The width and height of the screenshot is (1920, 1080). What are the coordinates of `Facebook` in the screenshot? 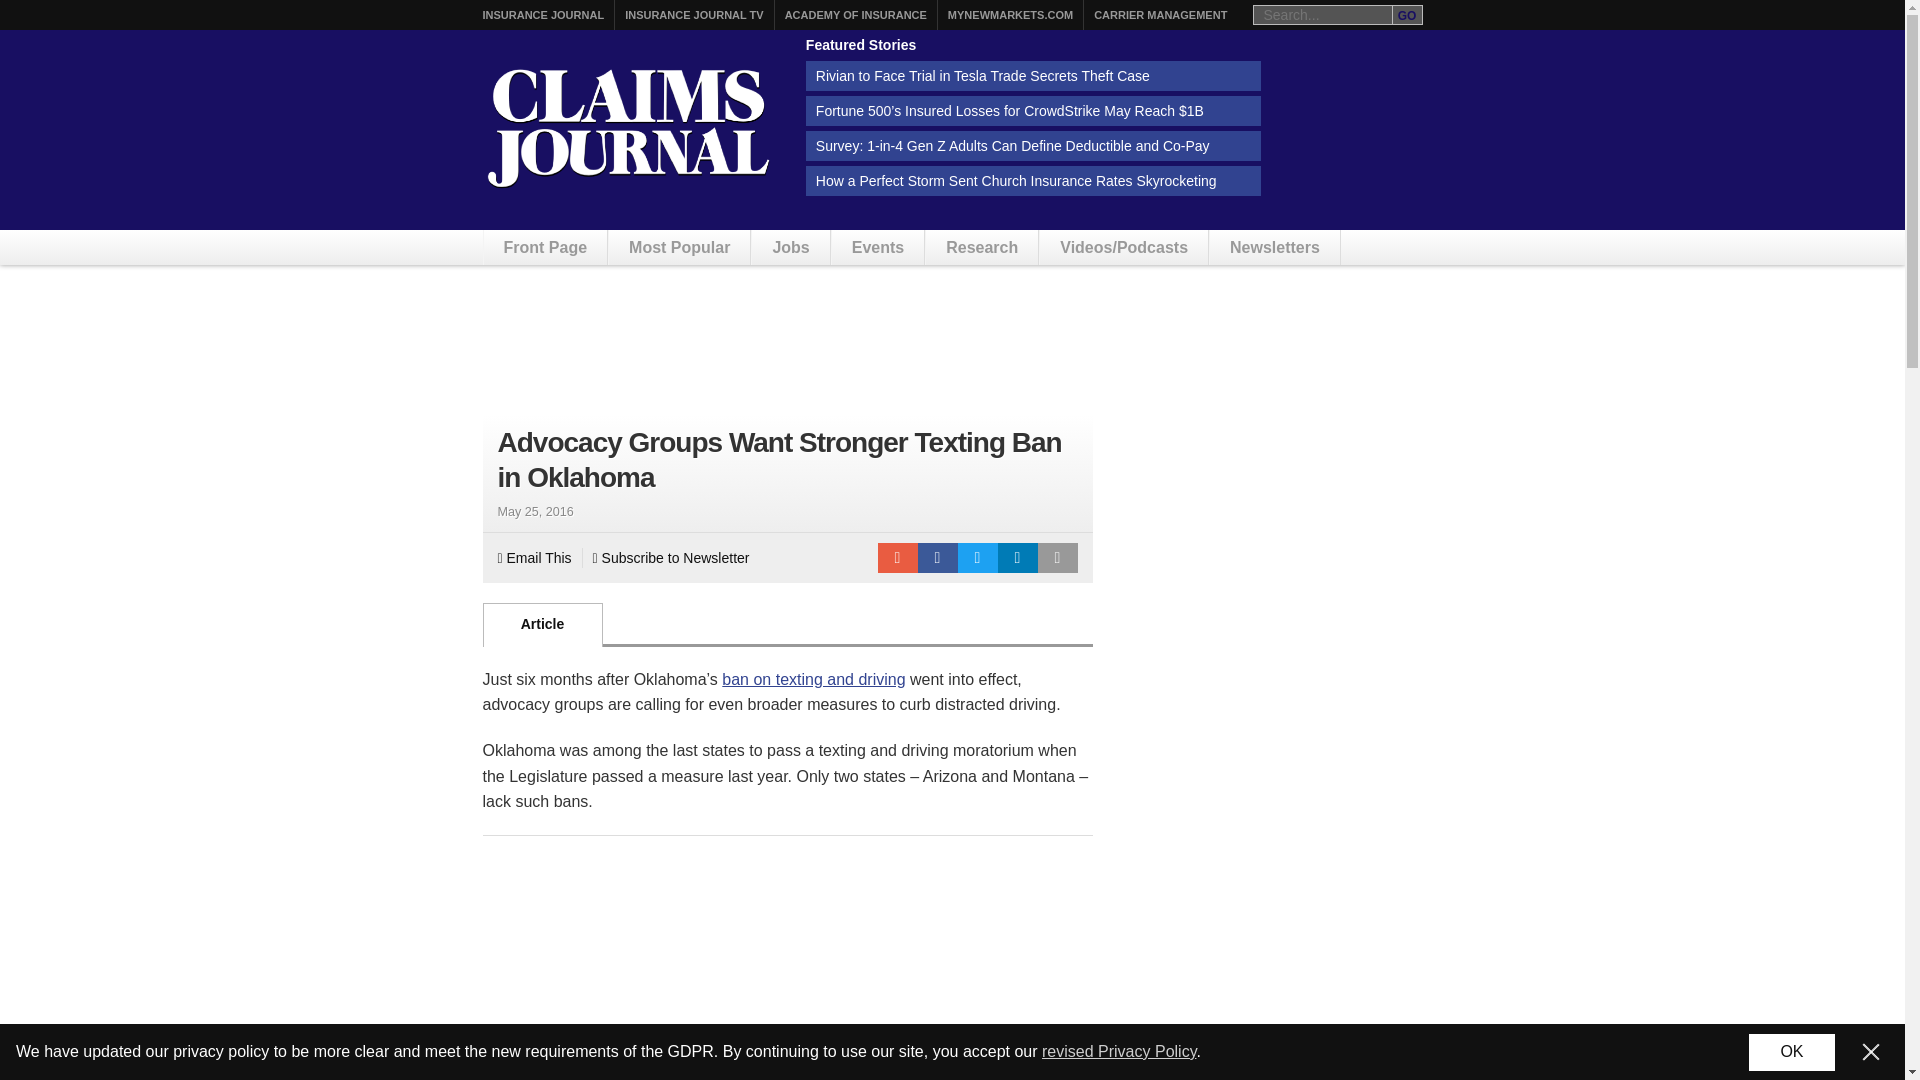 It's located at (938, 558).